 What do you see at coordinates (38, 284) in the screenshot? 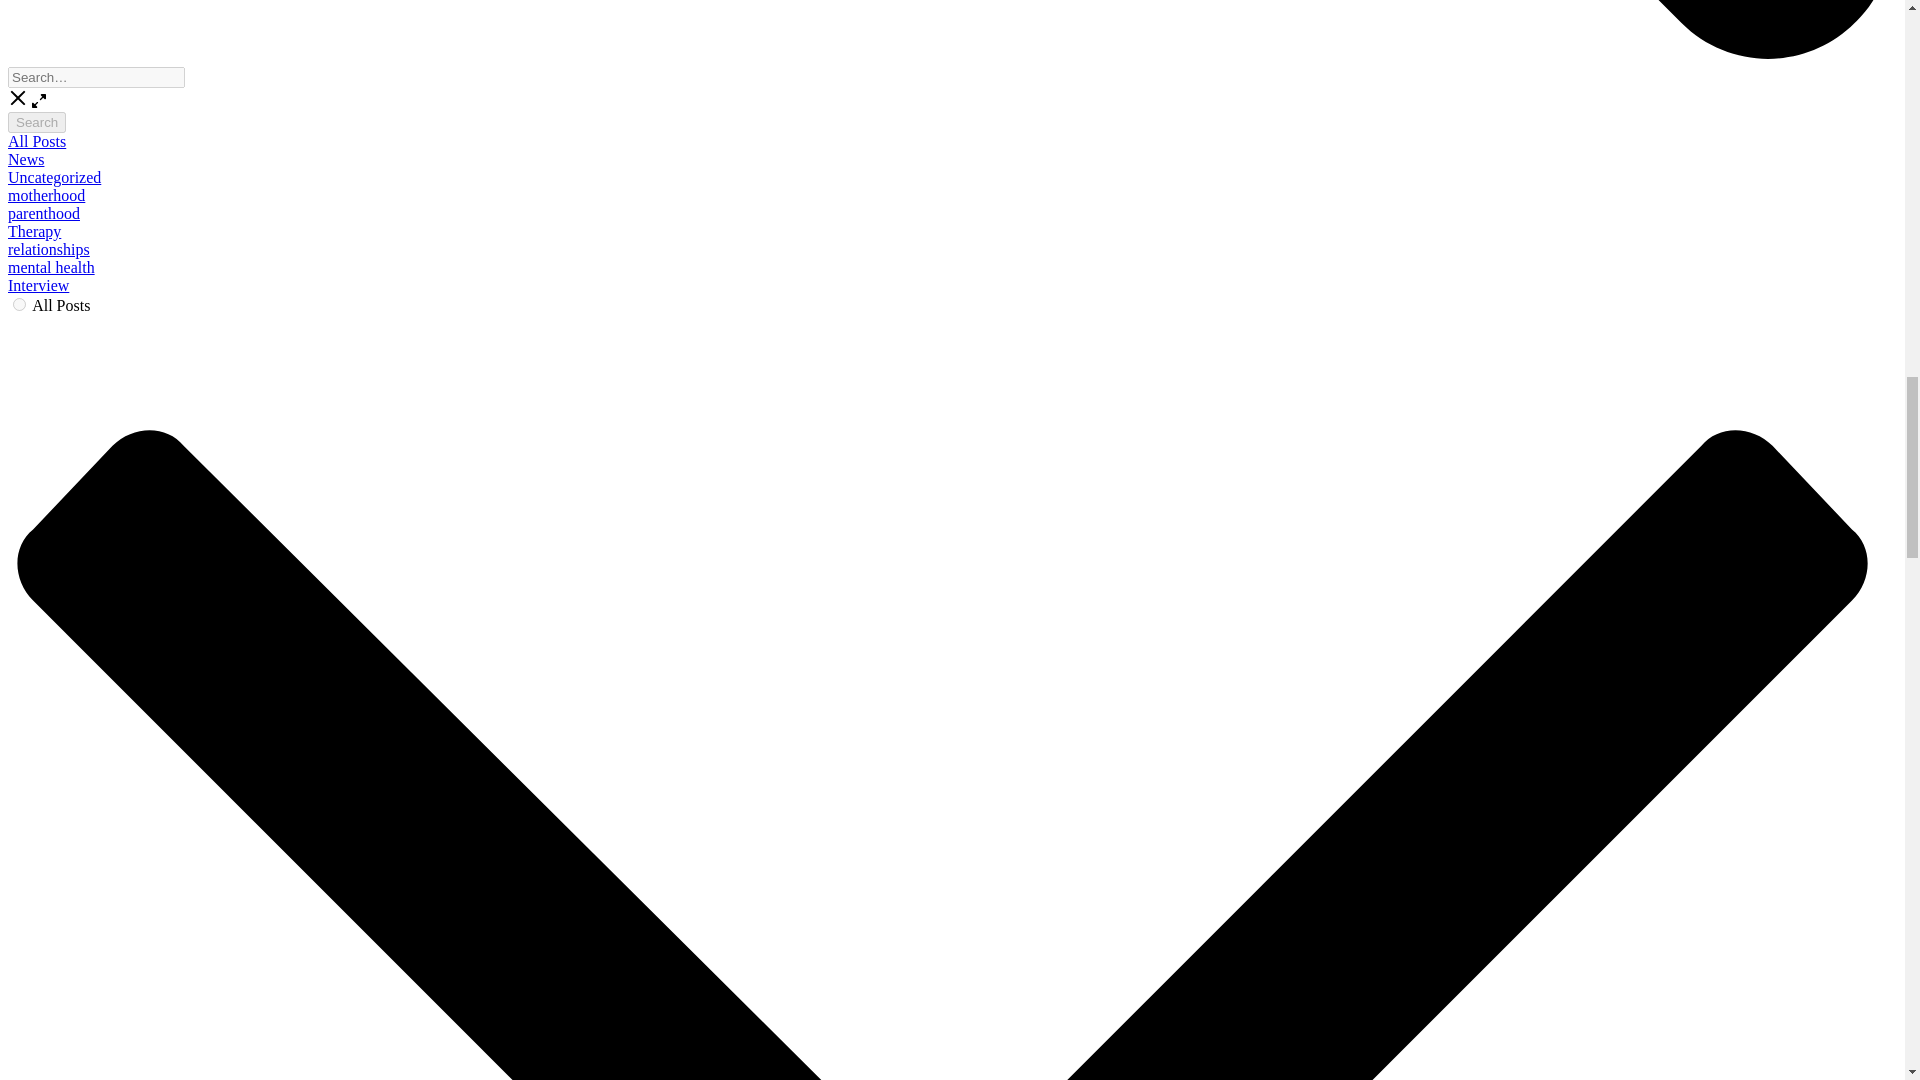
I see `Interview` at bounding box center [38, 284].